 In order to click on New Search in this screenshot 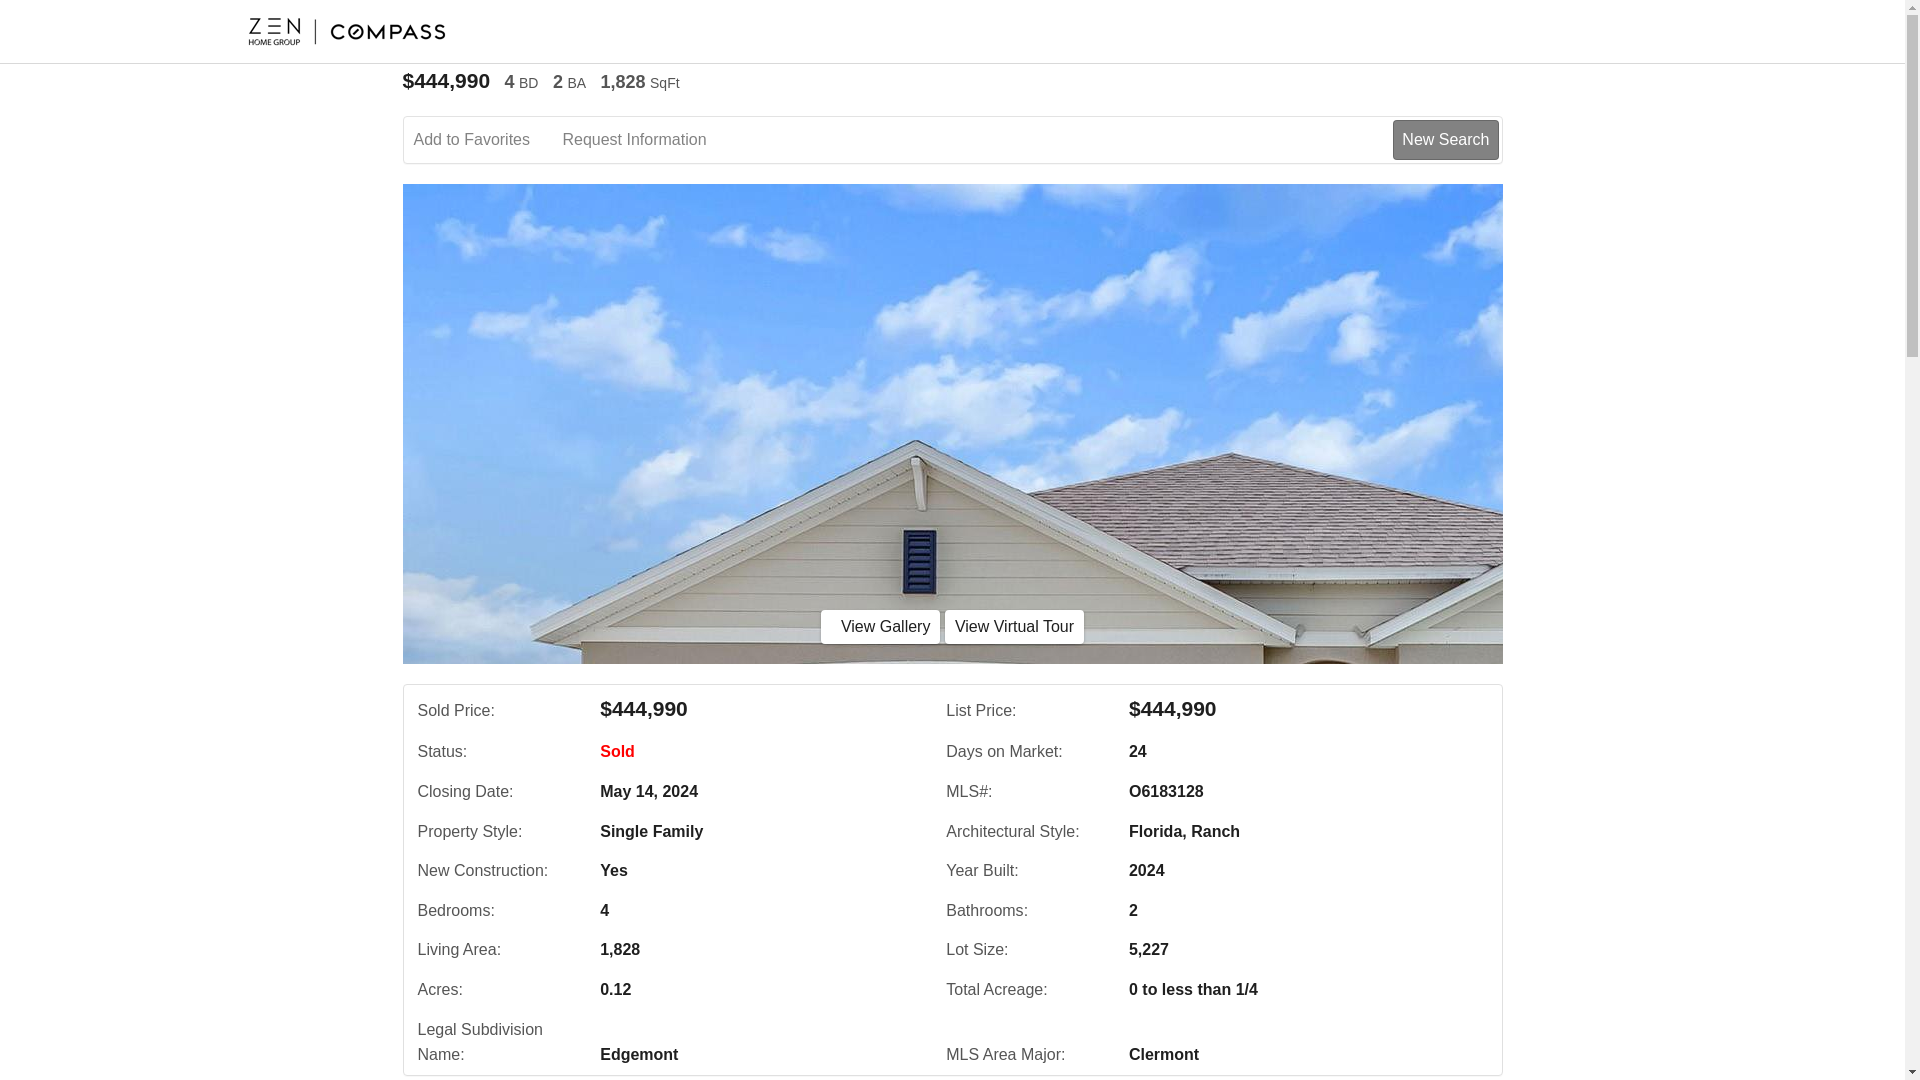, I will do `click(1445, 139)`.